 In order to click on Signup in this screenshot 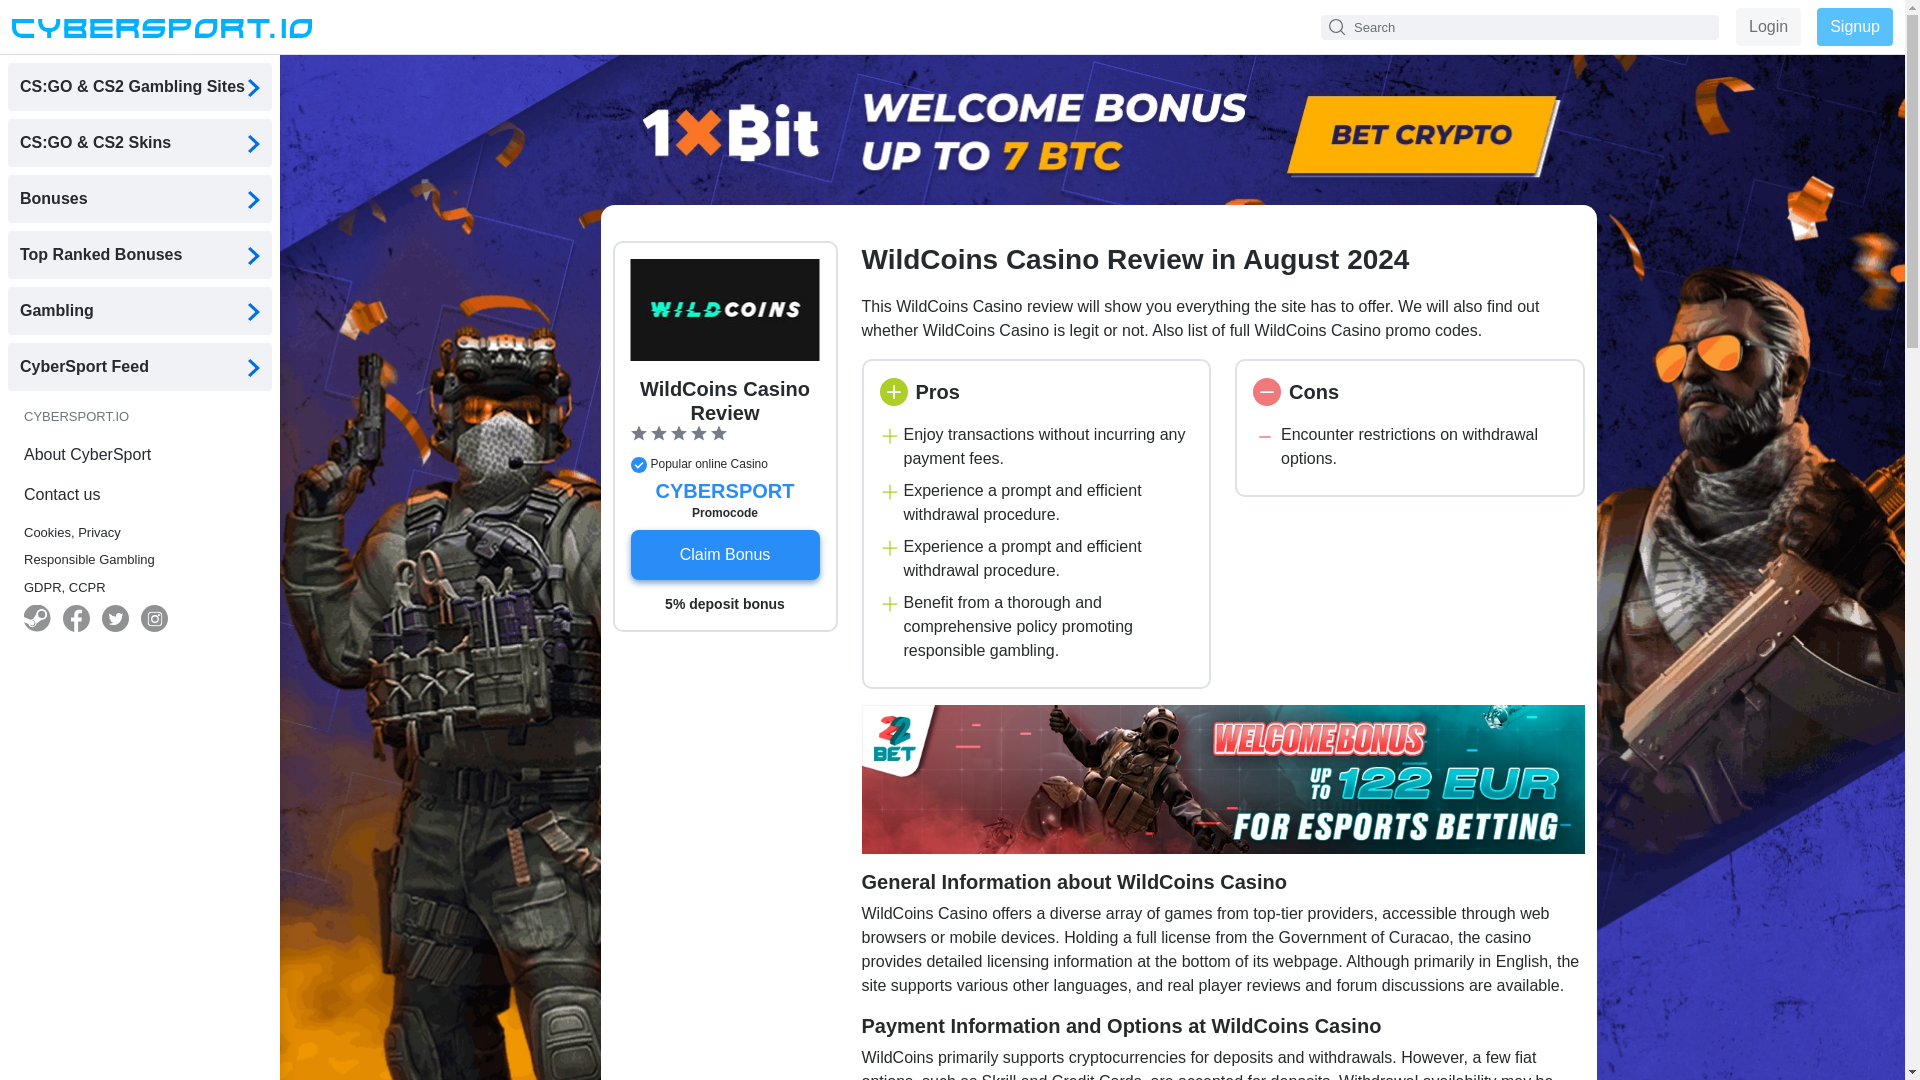, I will do `click(1854, 26)`.